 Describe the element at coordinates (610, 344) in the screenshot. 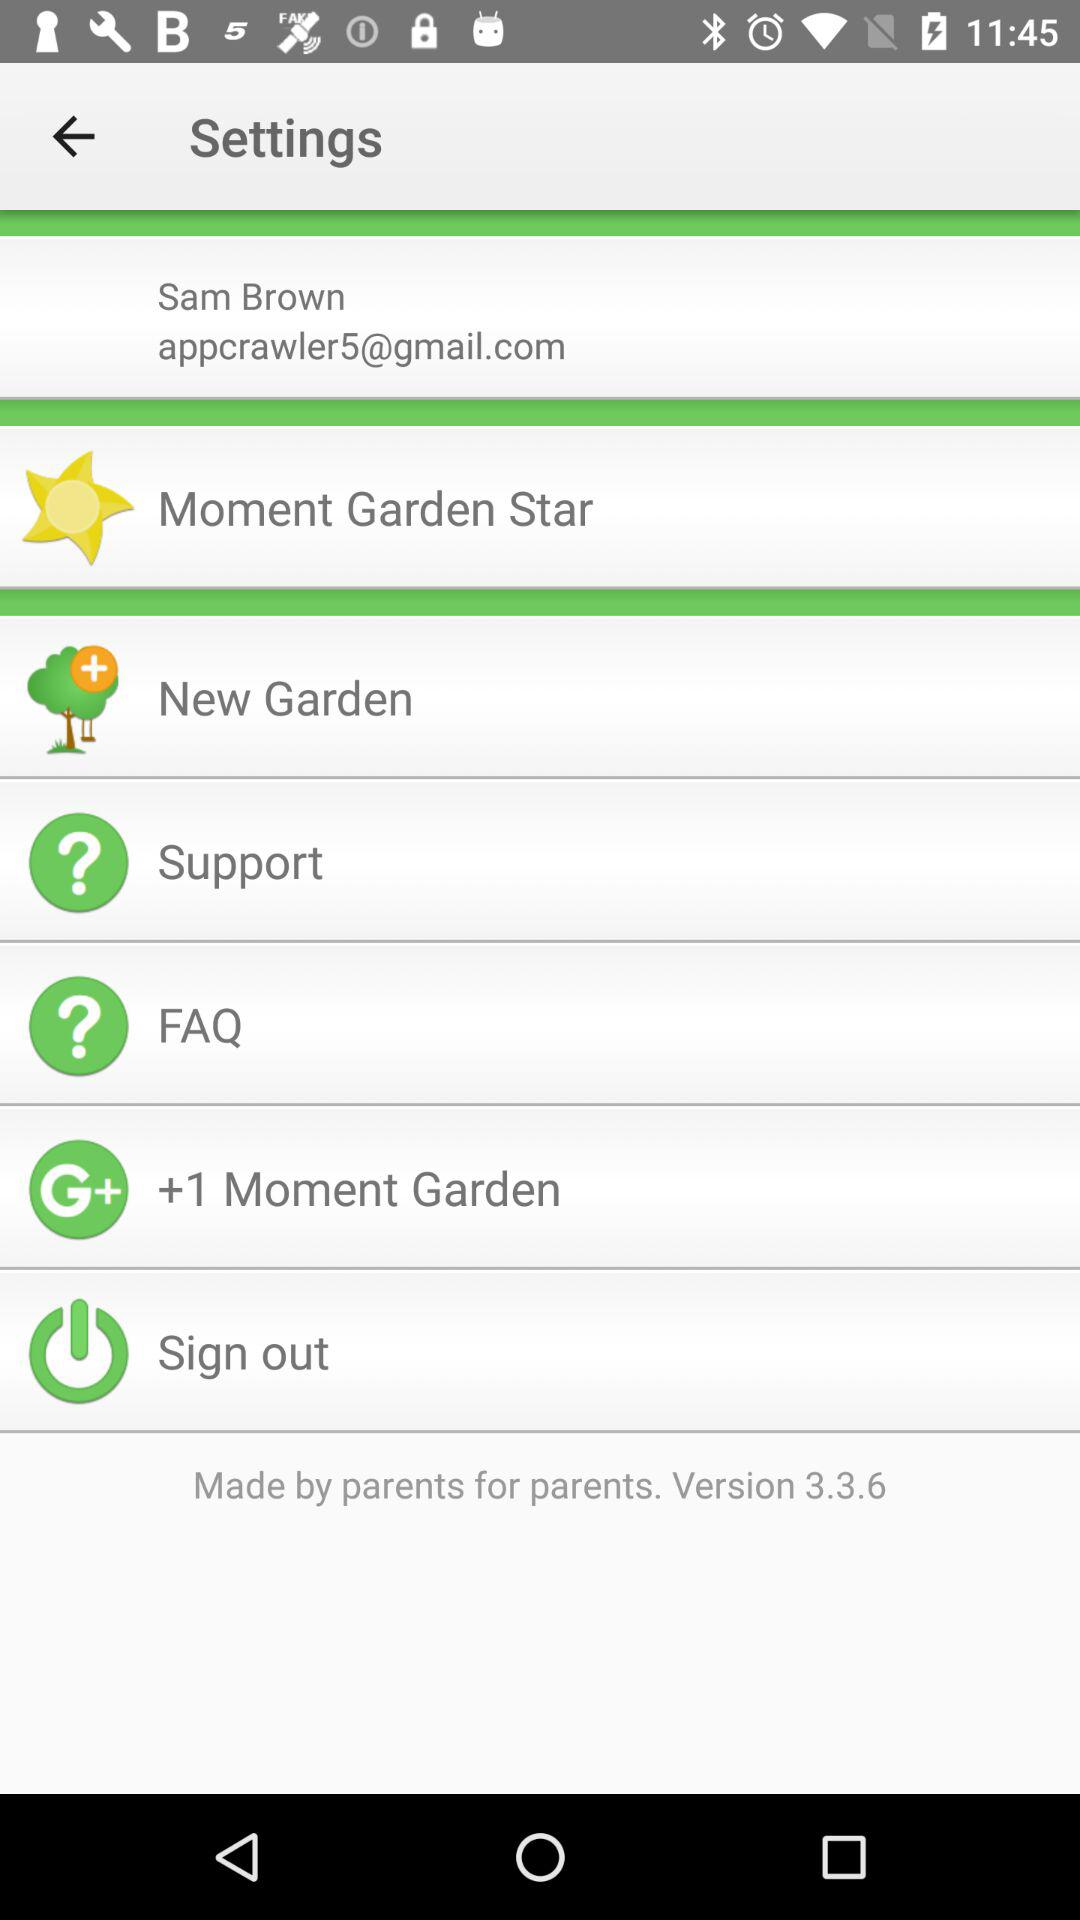

I see `turn on the icon below the sam brown item` at that location.